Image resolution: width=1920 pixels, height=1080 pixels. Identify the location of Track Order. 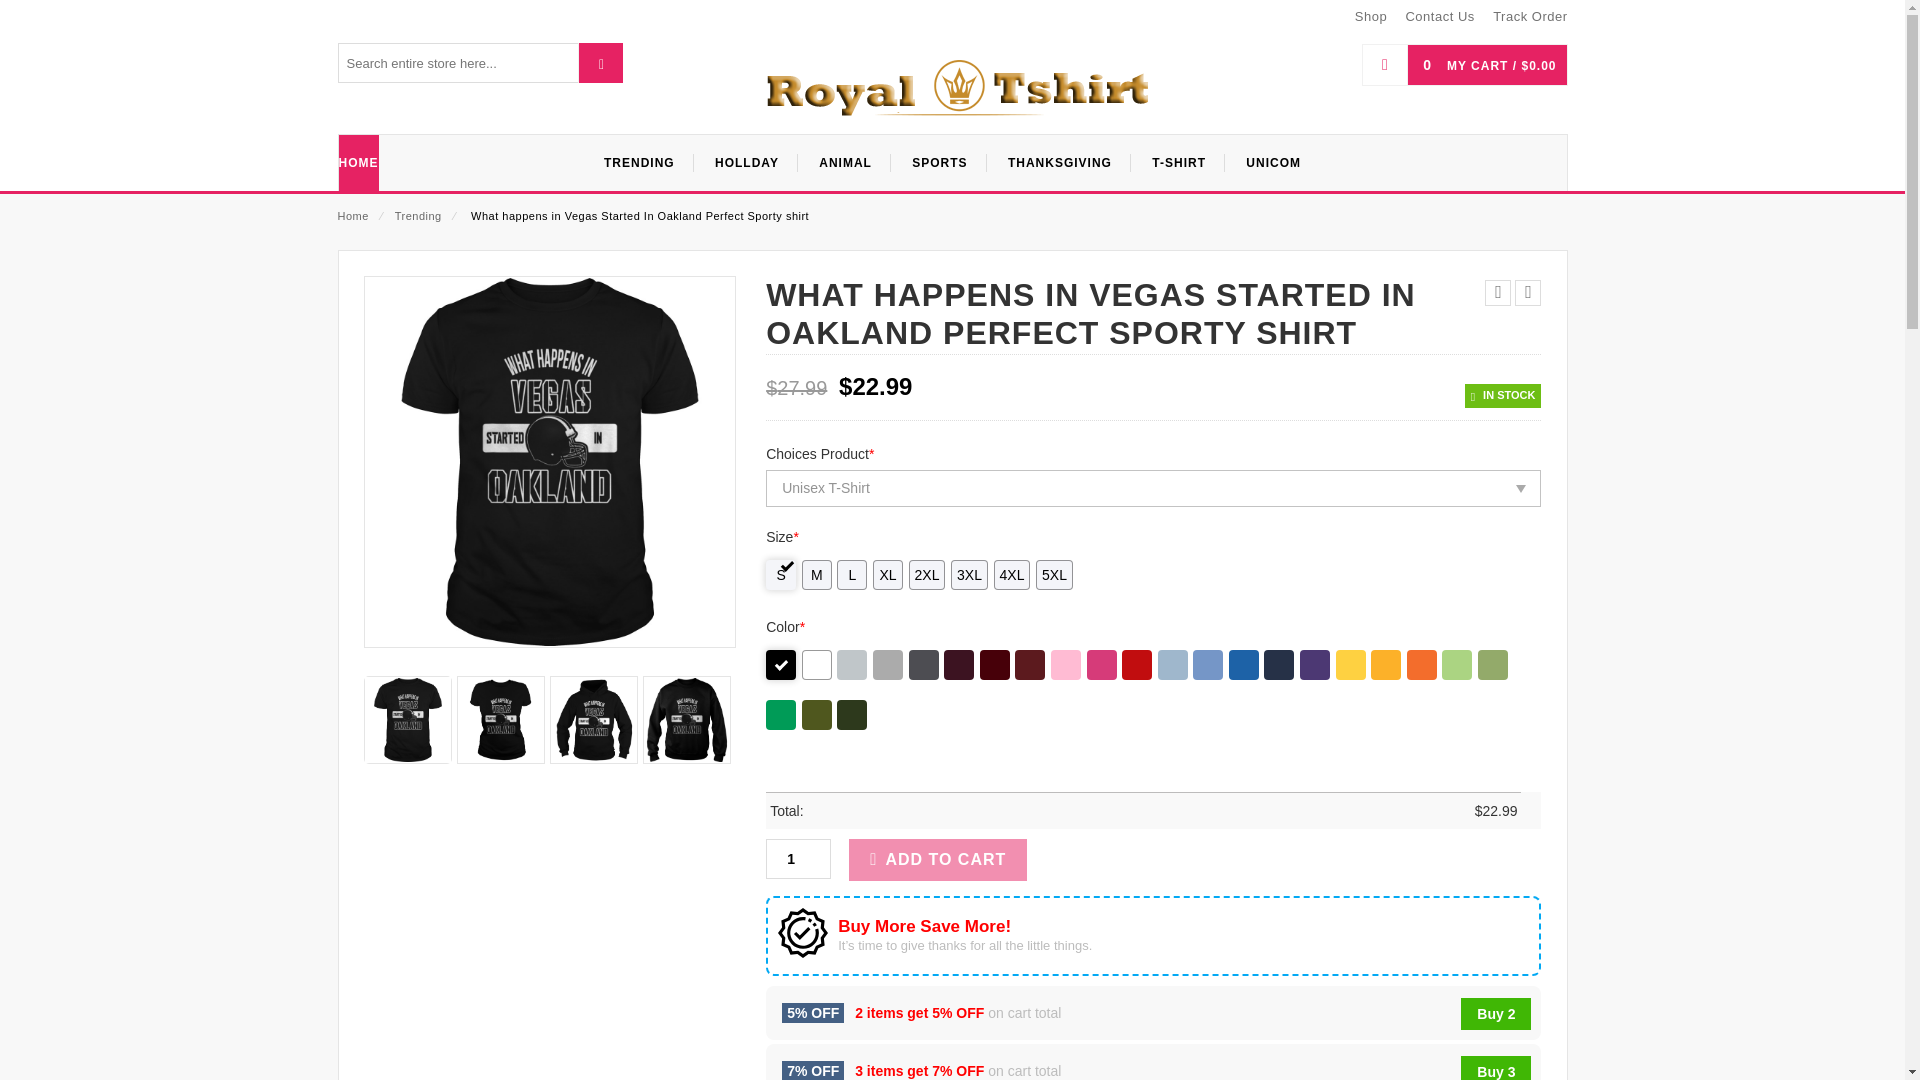
(1530, 18).